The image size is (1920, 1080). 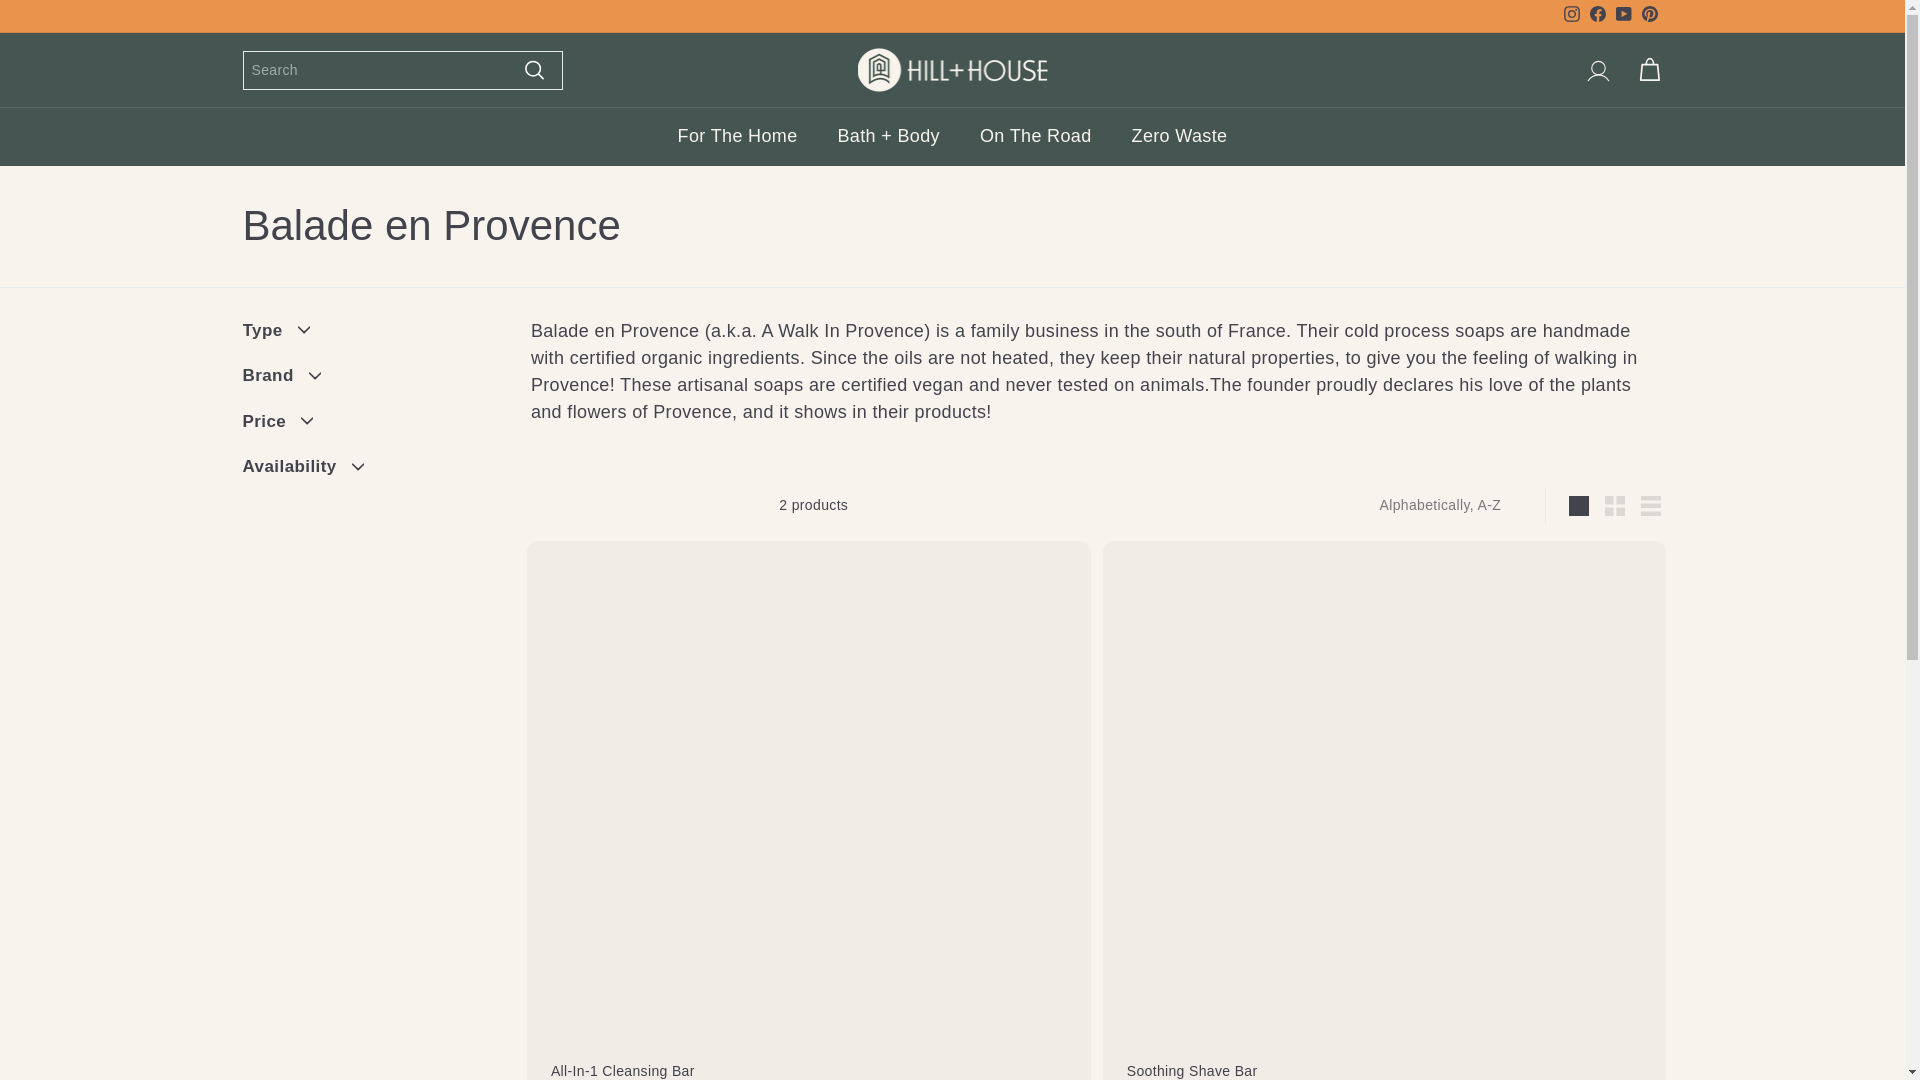 I want to click on Small, so click(x=369, y=336).